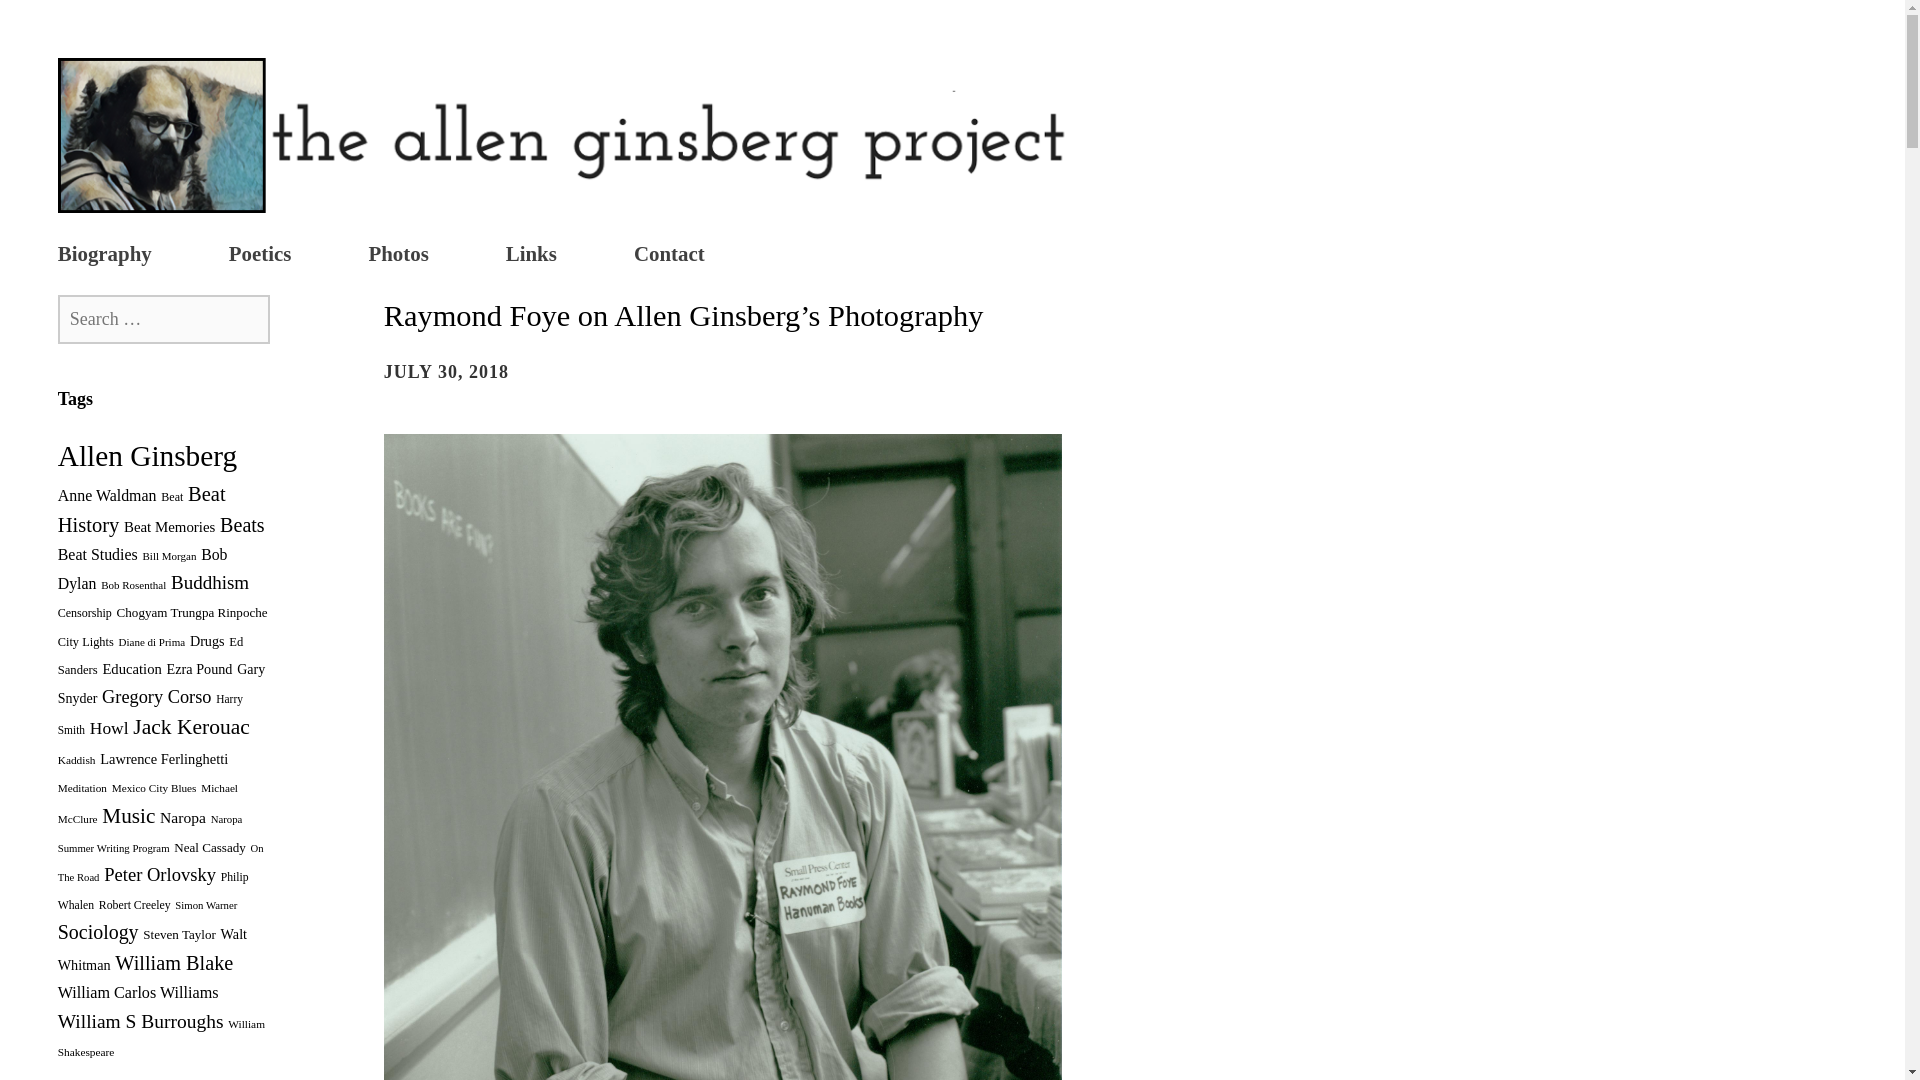 The height and width of the screenshot is (1080, 1920). What do you see at coordinates (398, 256) in the screenshot?
I see `Photos` at bounding box center [398, 256].